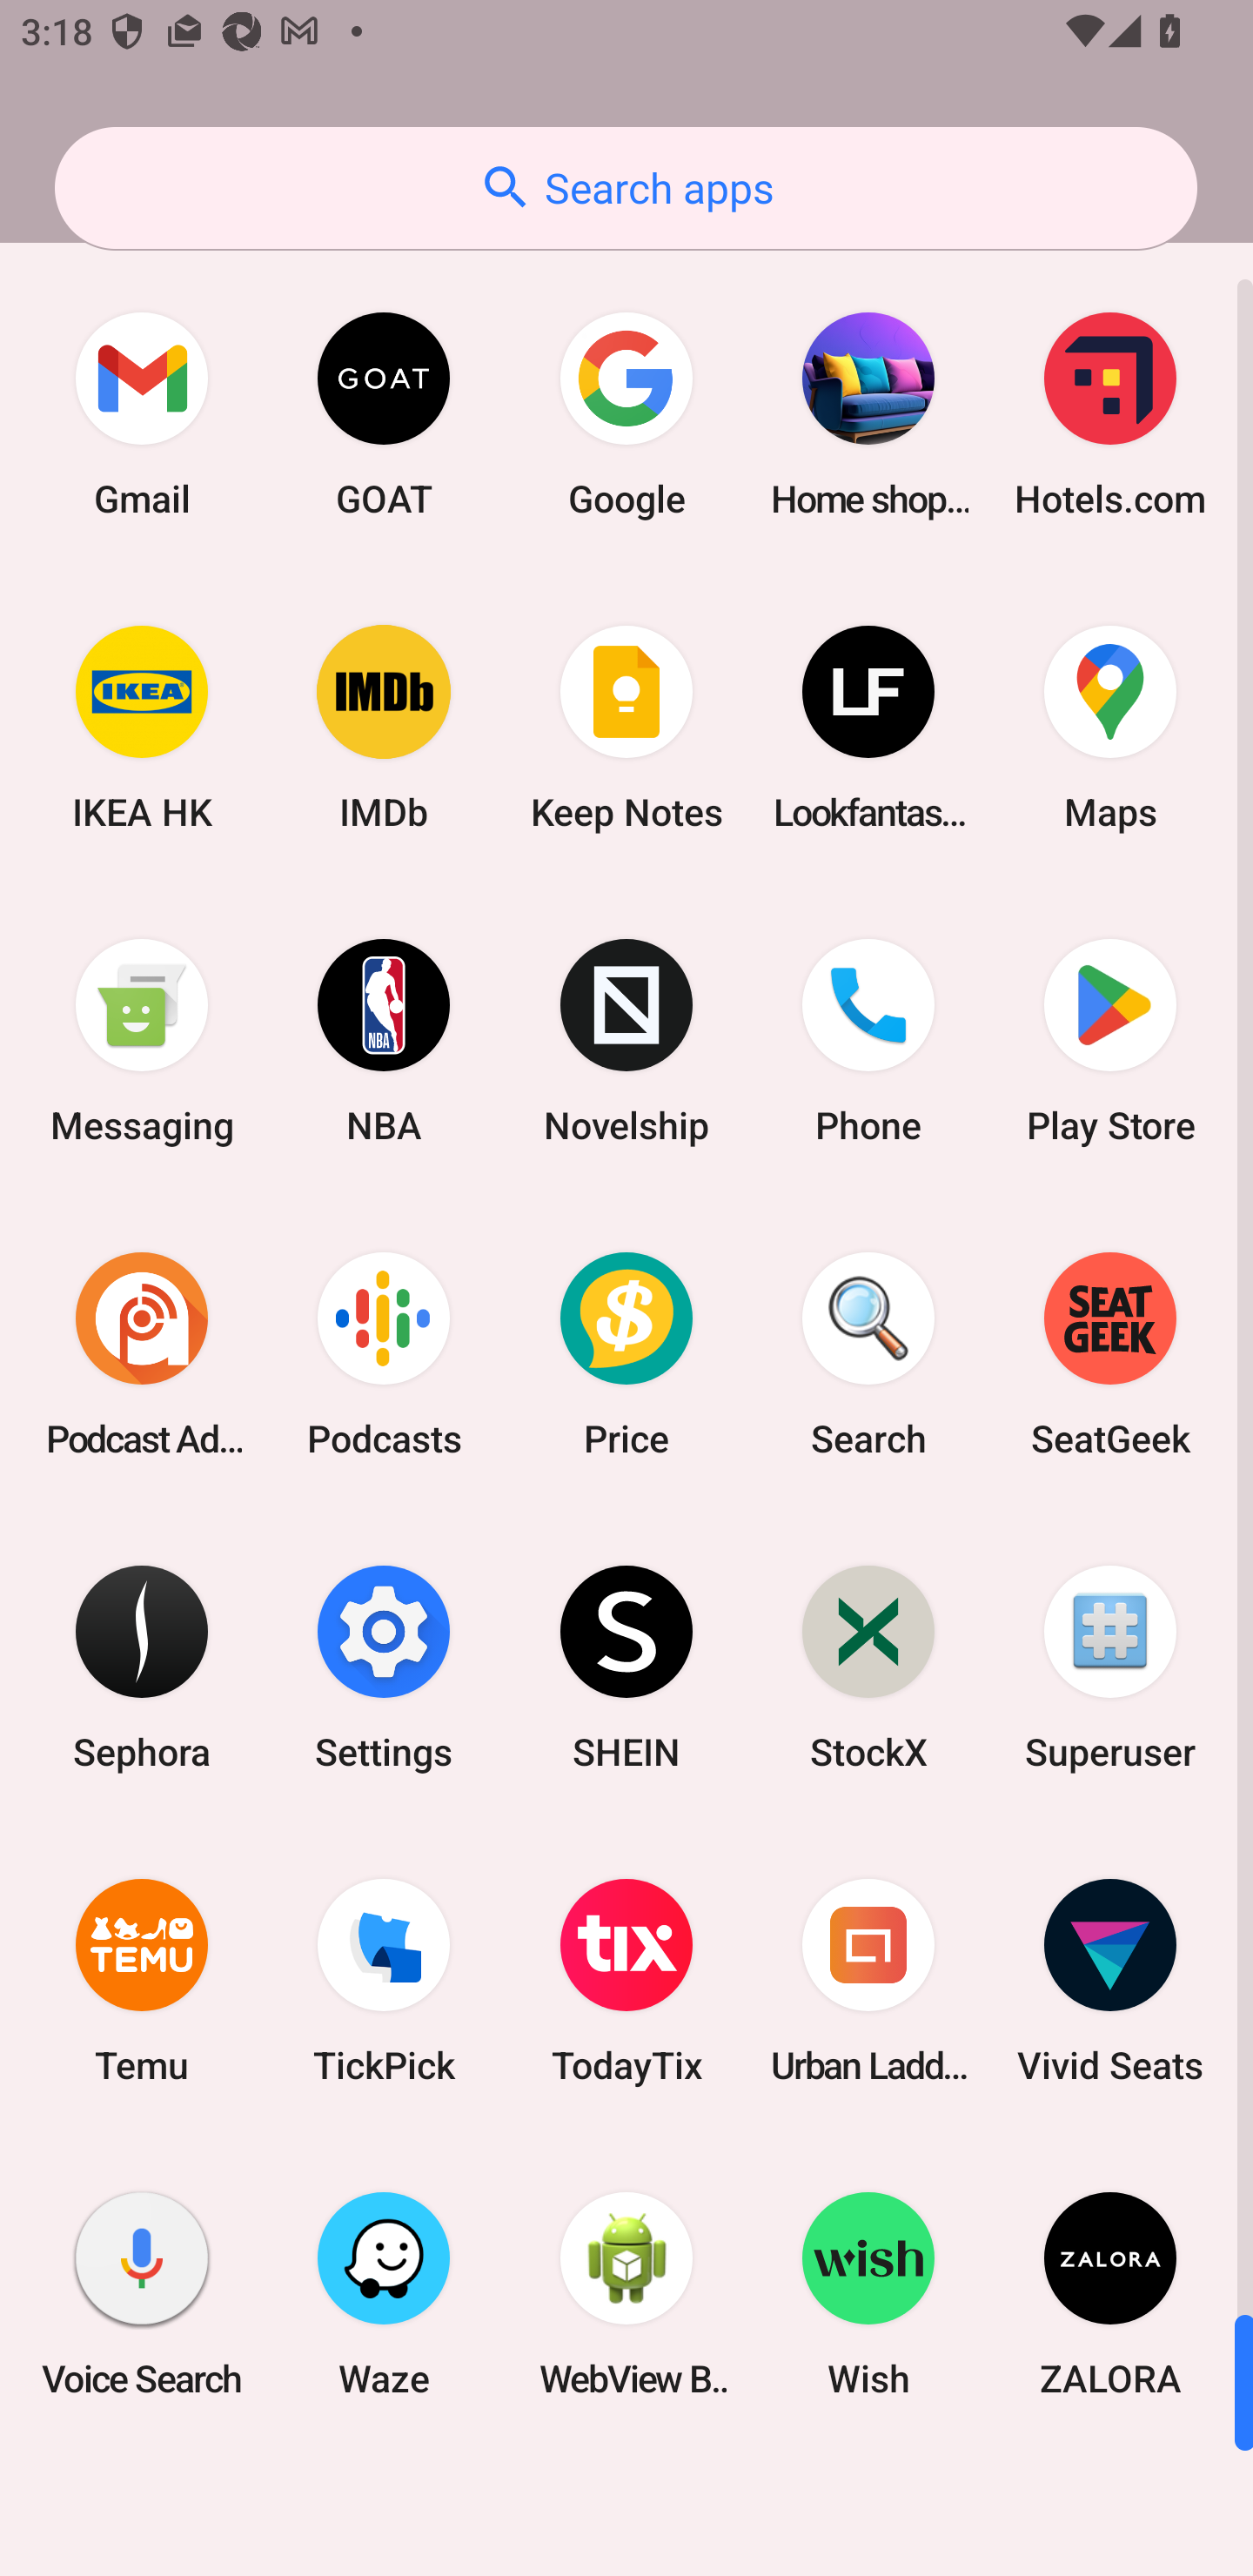 This screenshot has height=2576, width=1253. I want to click on Temu, so click(142, 1981).